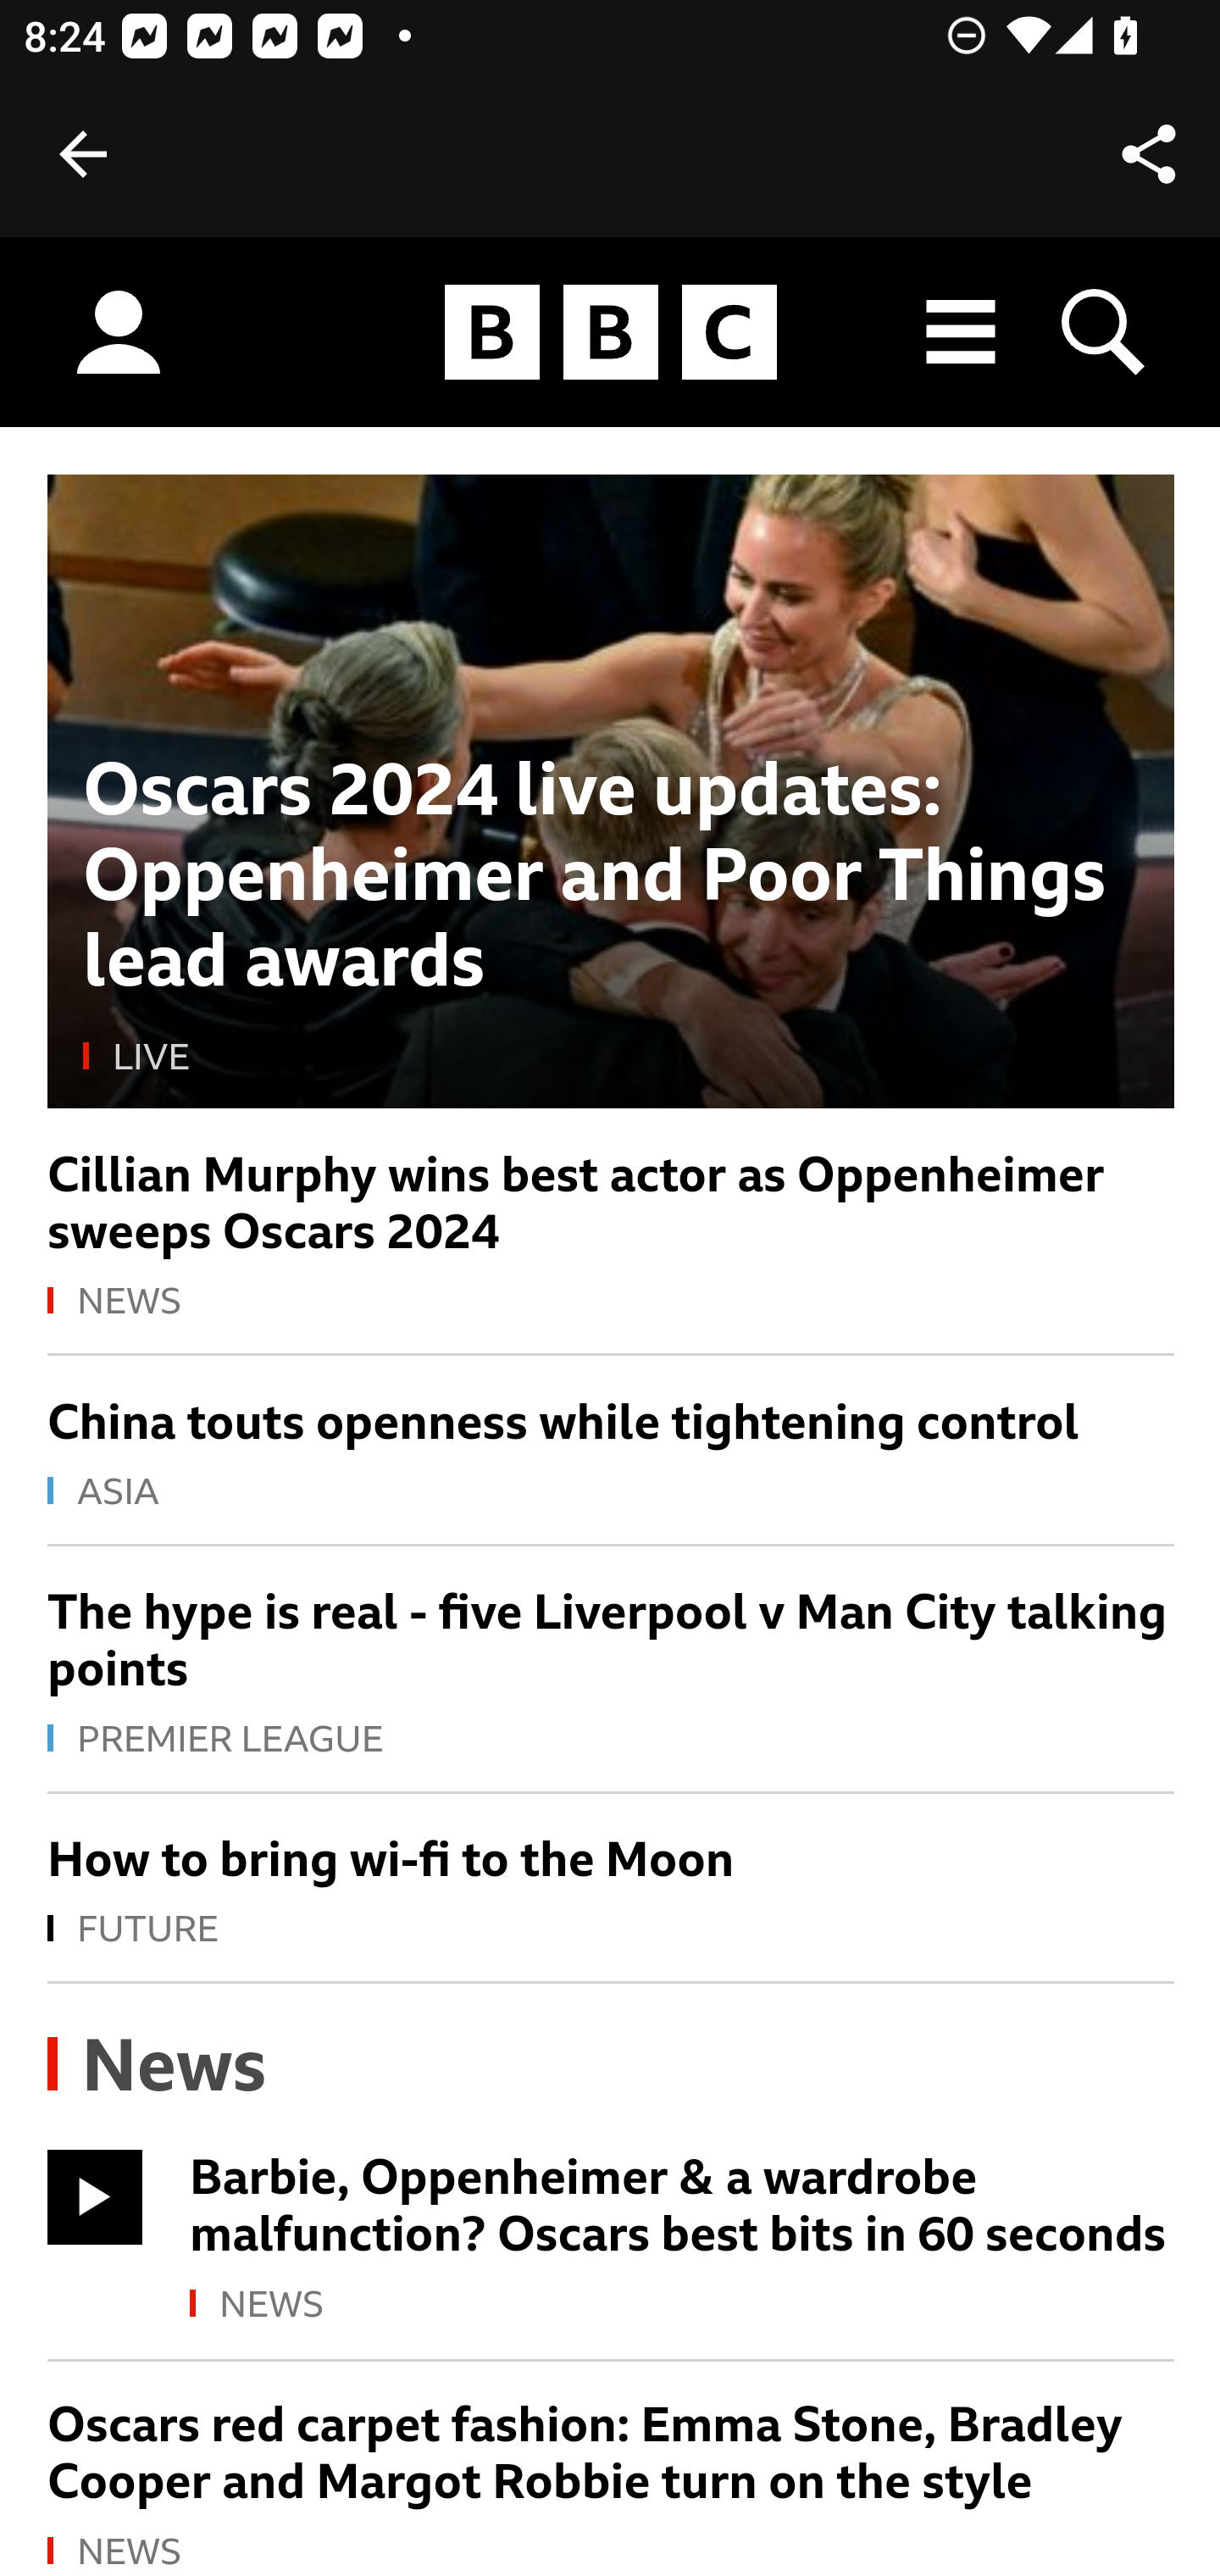  What do you see at coordinates (612, 1058) in the screenshot?
I see ` LIVE    LIVE` at bounding box center [612, 1058].